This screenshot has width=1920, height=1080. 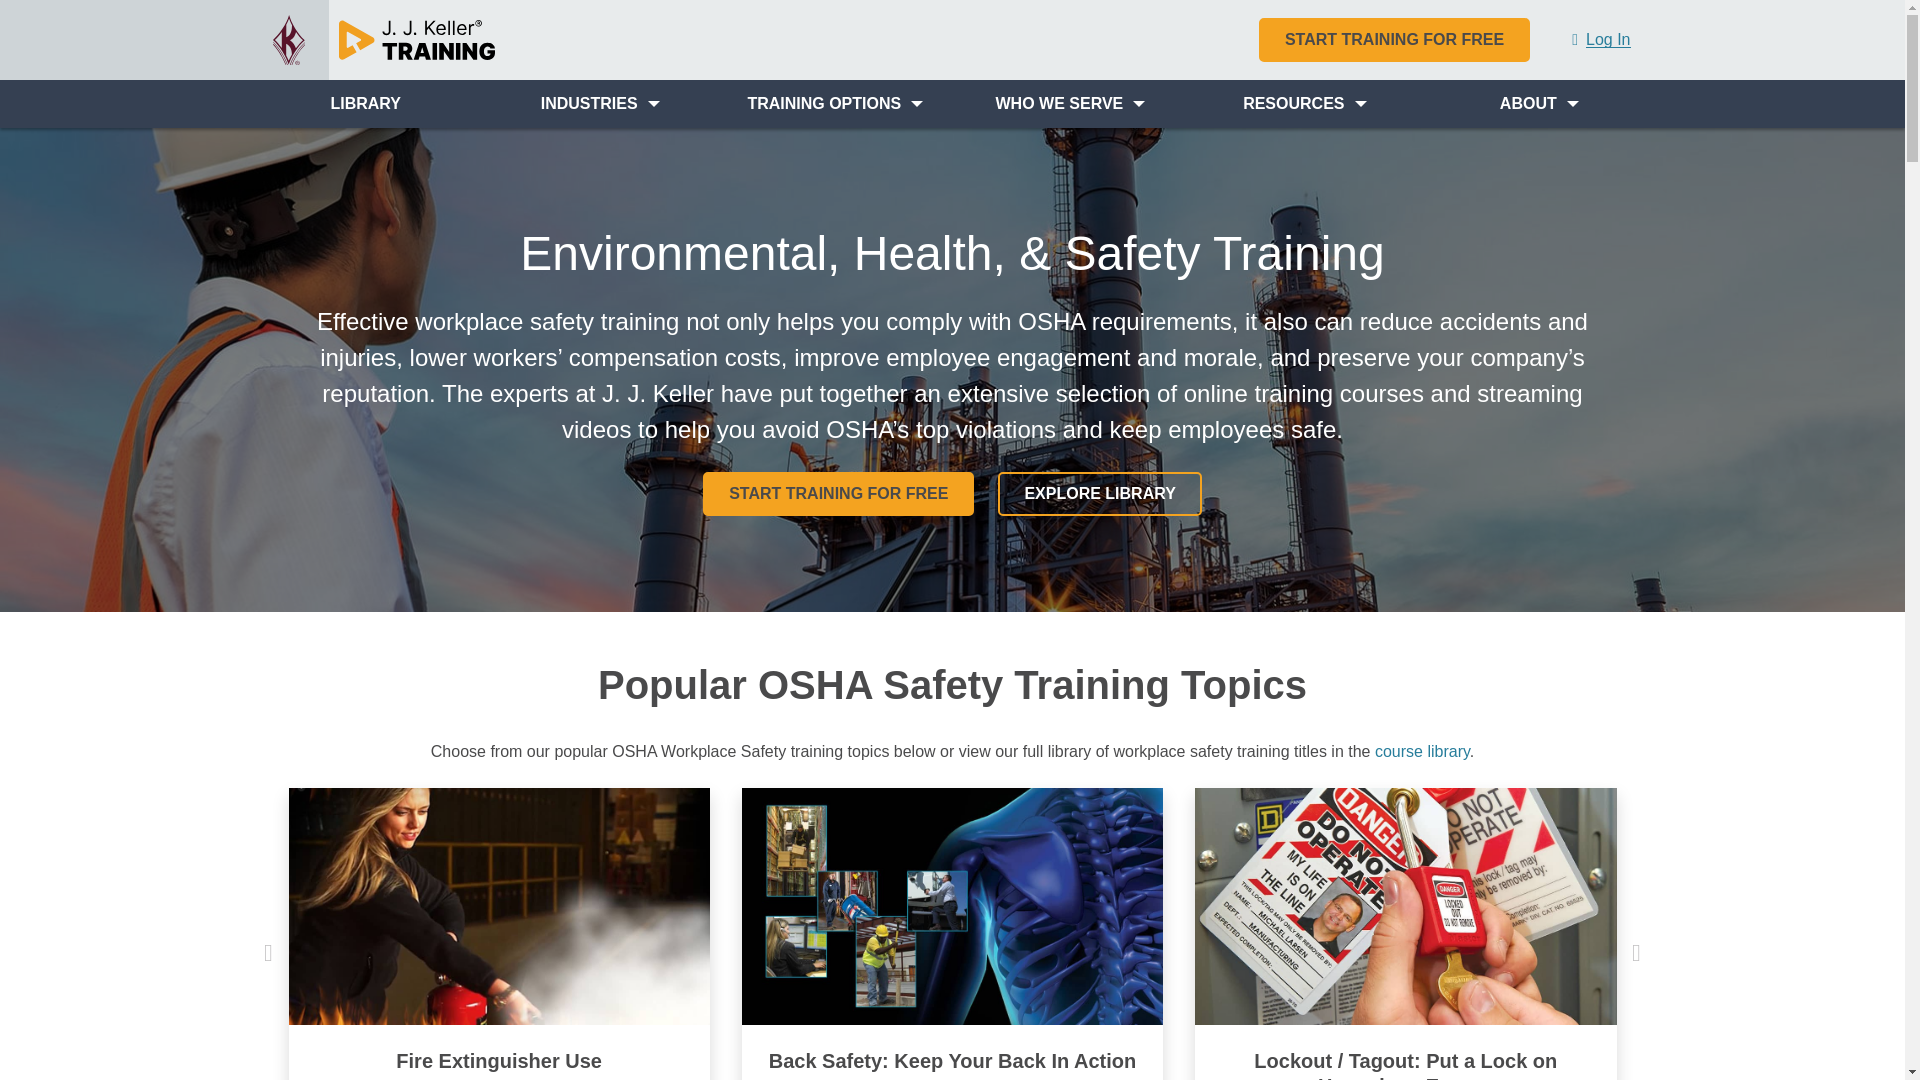 What do you see at coordinates (1394, 40) in the screenshot?
I see `START TRAINING FOR FREE` at bounding box center [1394, 40].